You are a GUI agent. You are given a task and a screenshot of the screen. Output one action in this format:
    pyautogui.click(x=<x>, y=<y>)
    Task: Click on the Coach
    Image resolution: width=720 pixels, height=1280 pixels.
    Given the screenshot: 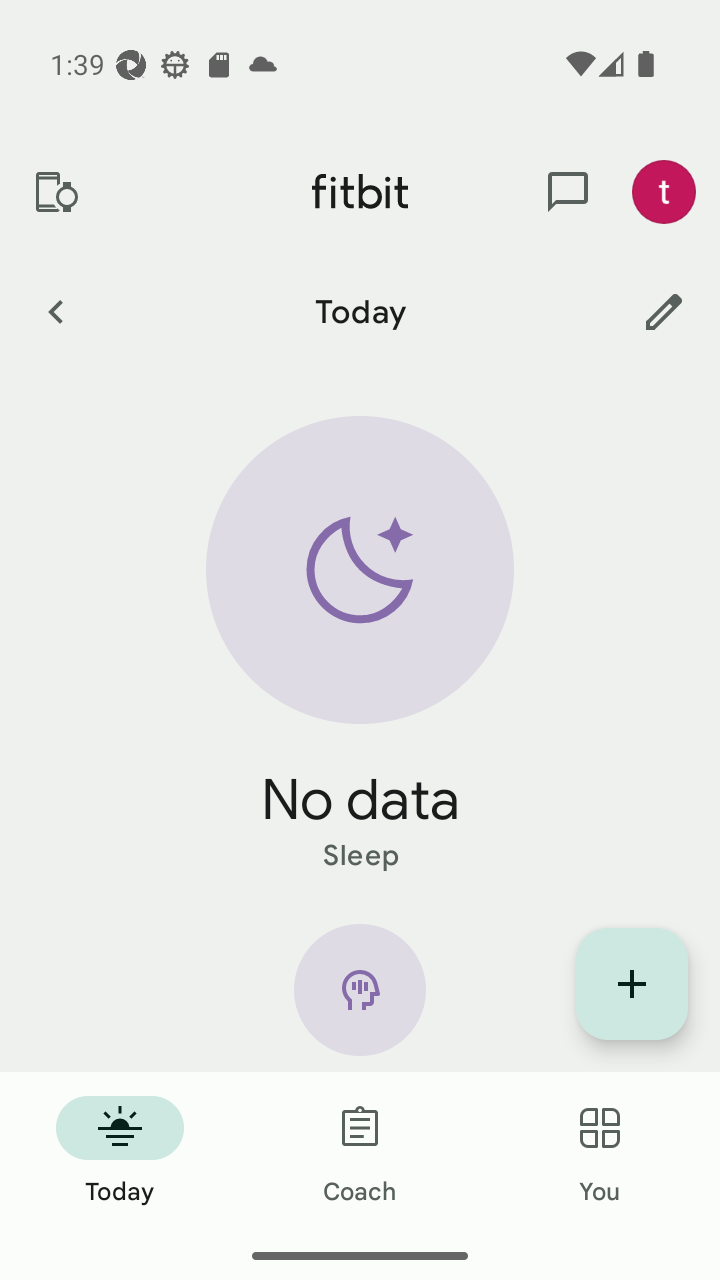 What is the action you would take?
    pyautogui.click(x=360, y=1152)
    